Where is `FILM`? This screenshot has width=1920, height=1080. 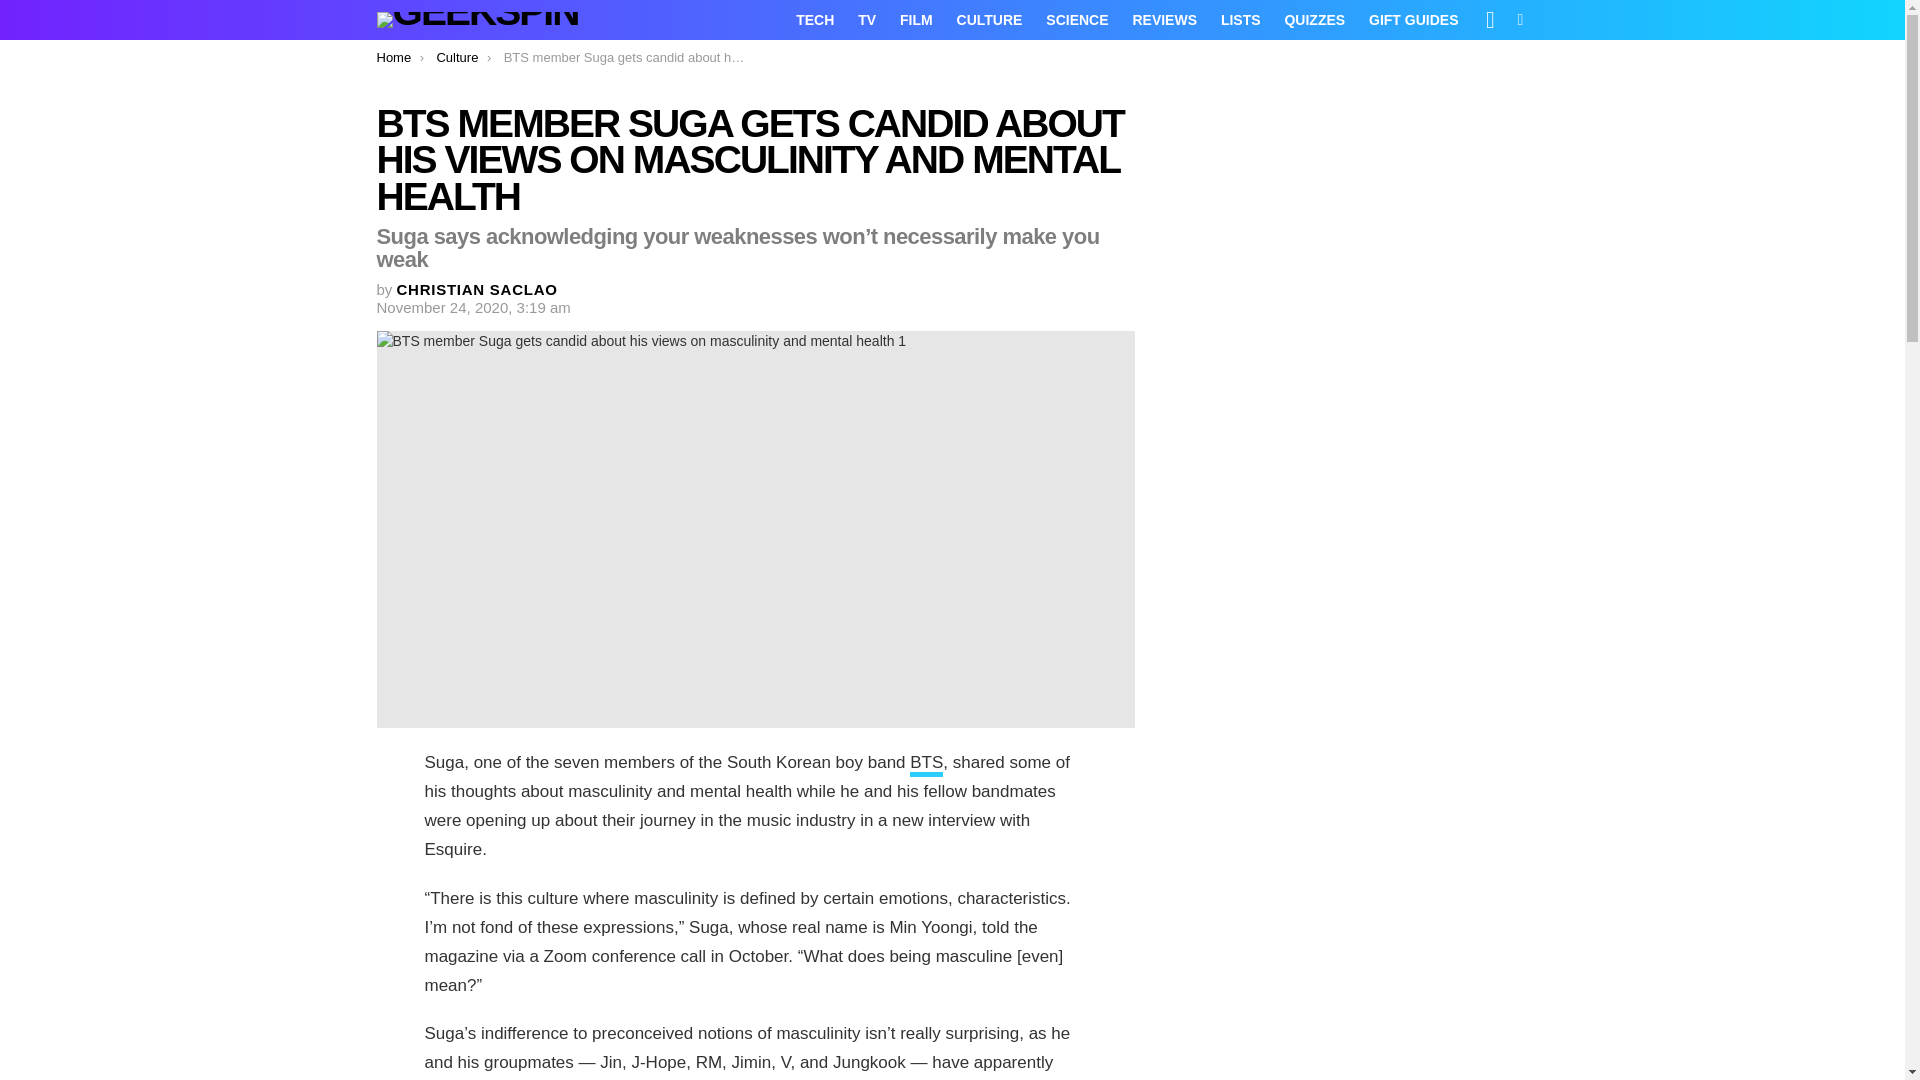 FILM is located at coordinates (916, 20).